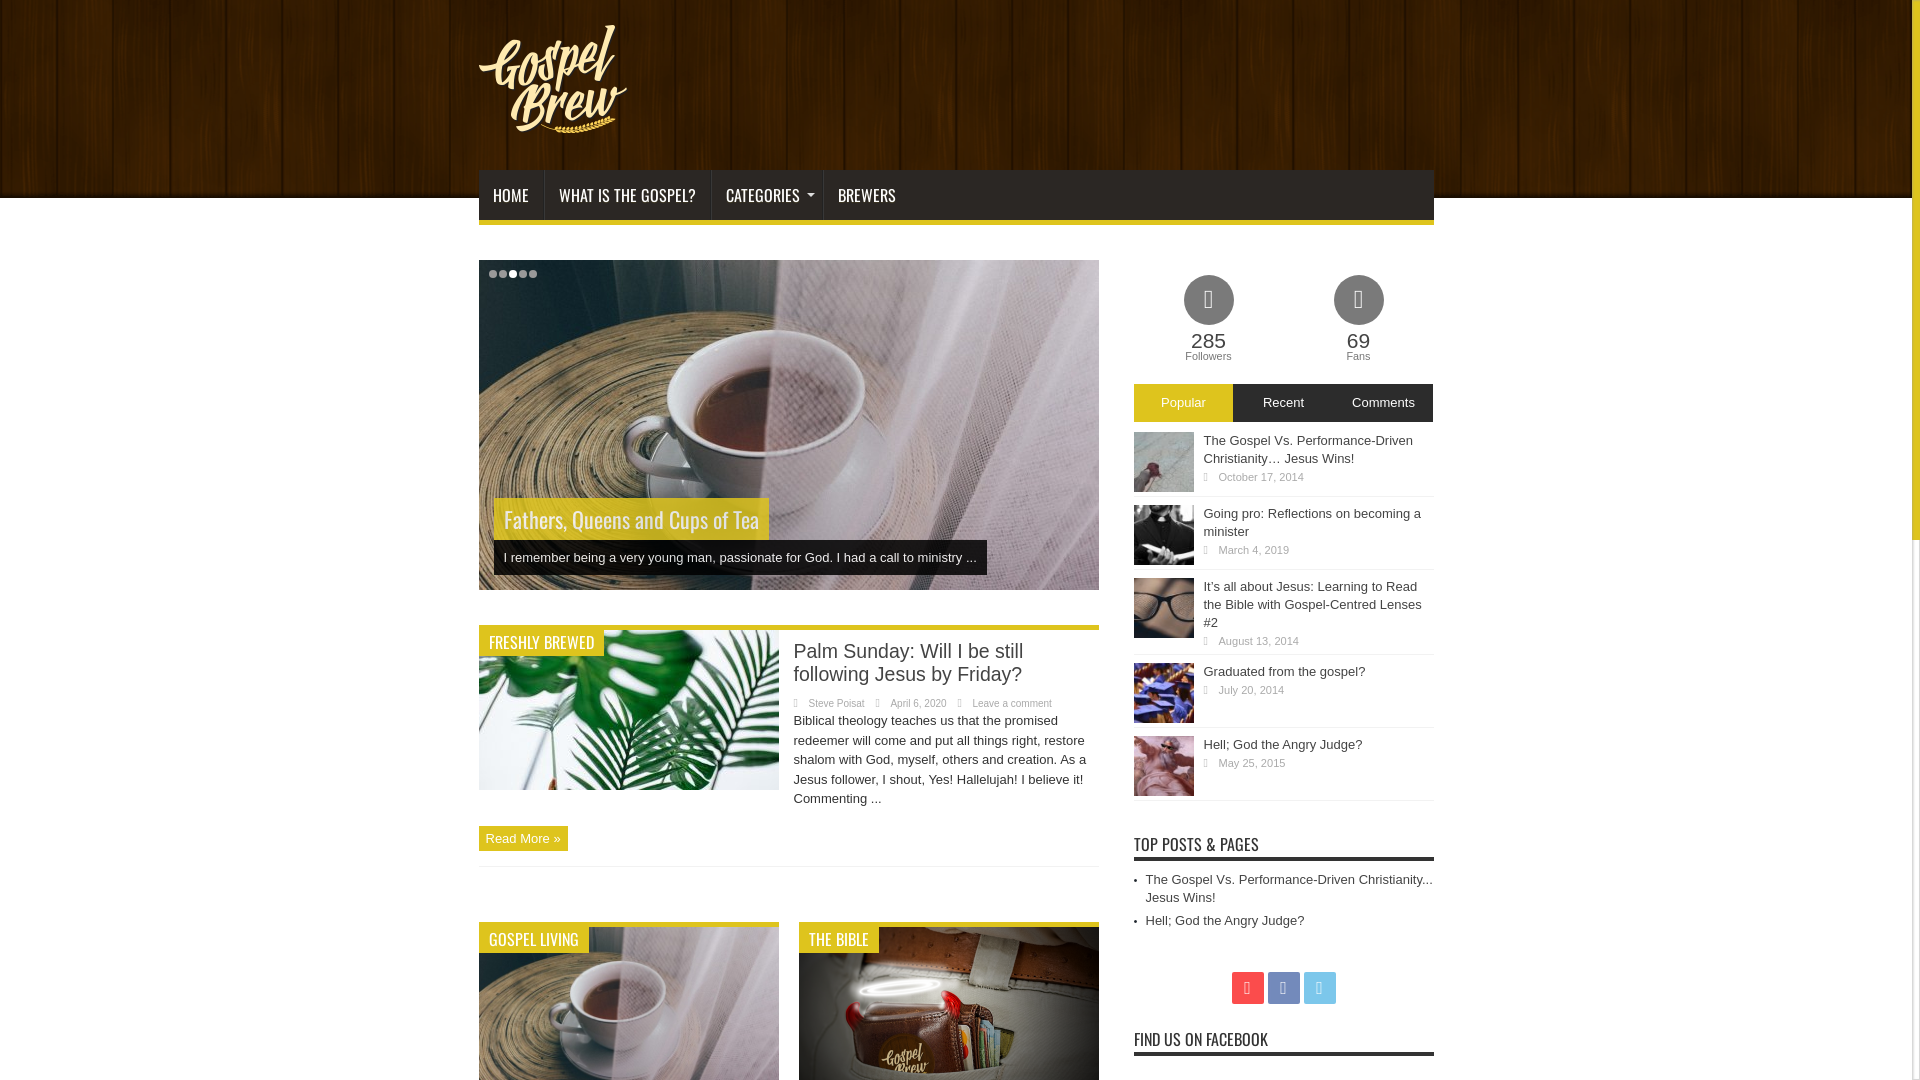 This screenshot has width=1920, height=1080. Describe the element at coordinates (522, 274) in the screenshot. I see `4` at that location.